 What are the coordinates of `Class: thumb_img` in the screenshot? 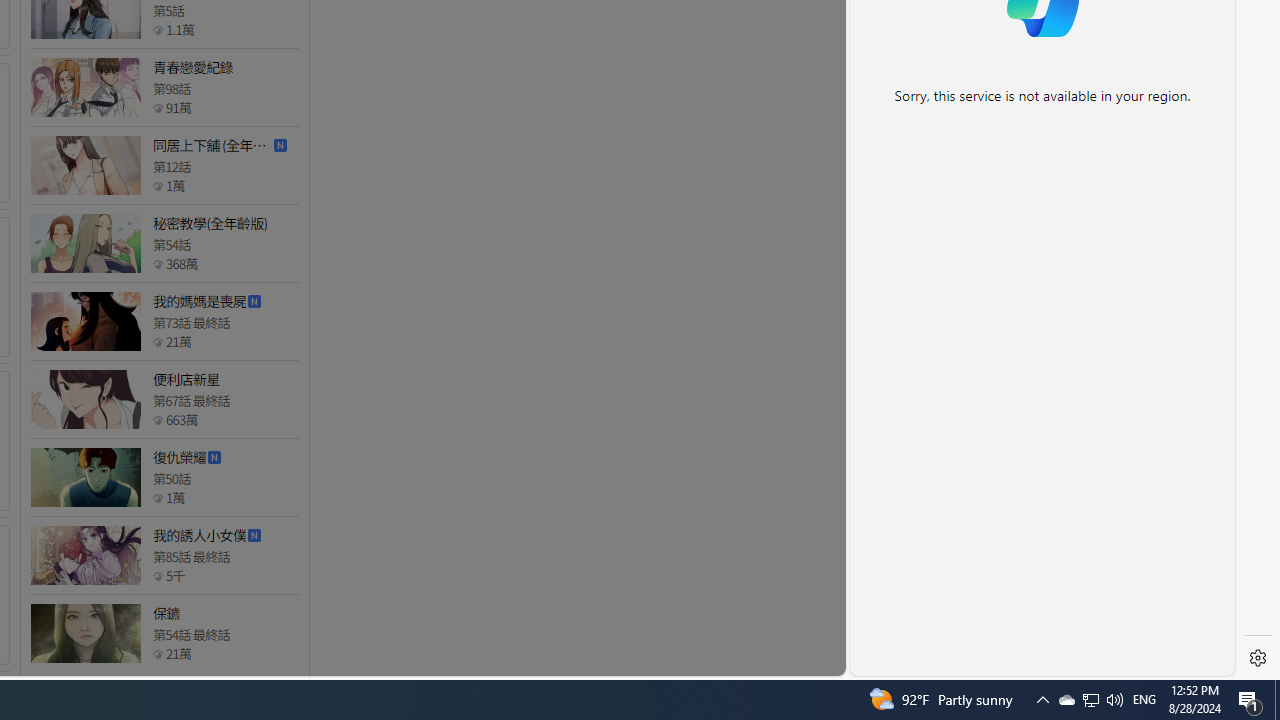 It's located at (85, 634).